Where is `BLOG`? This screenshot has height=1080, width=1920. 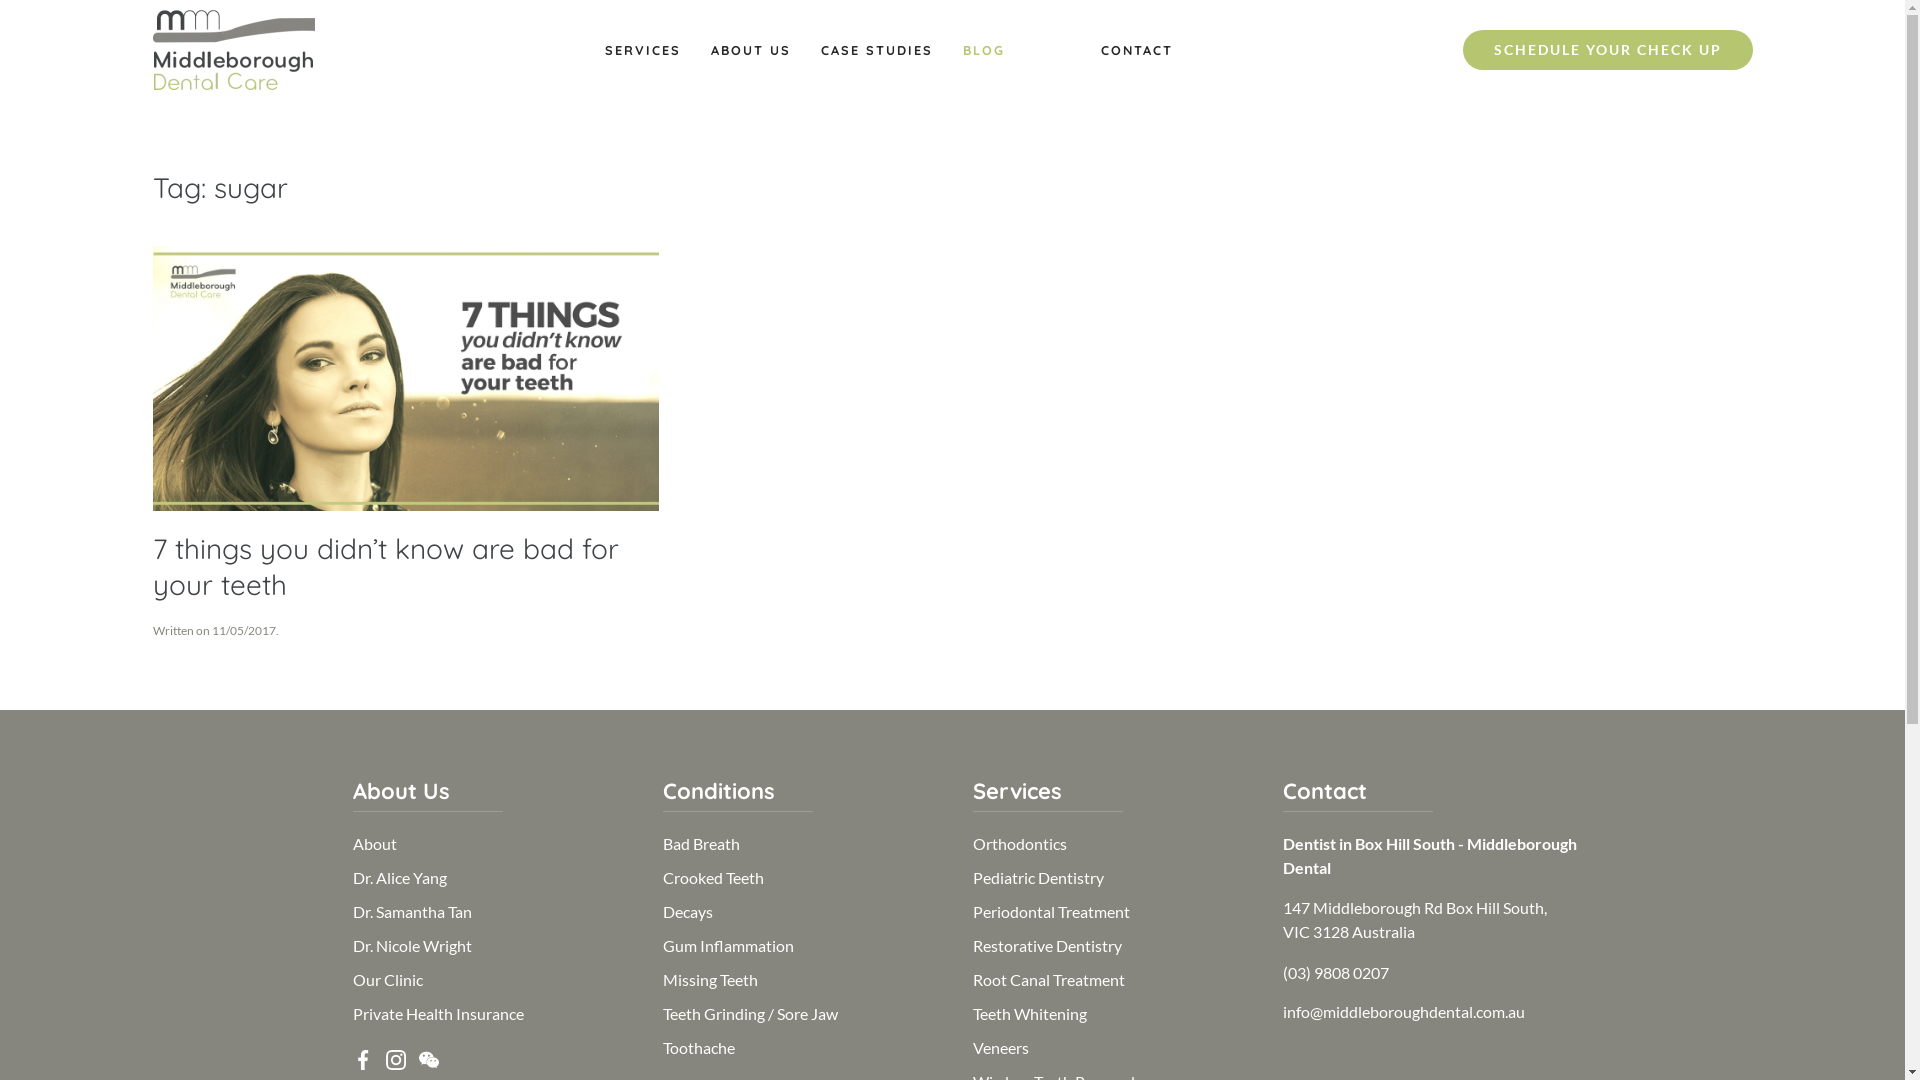 BLOG is located at coordinates (983, 50).